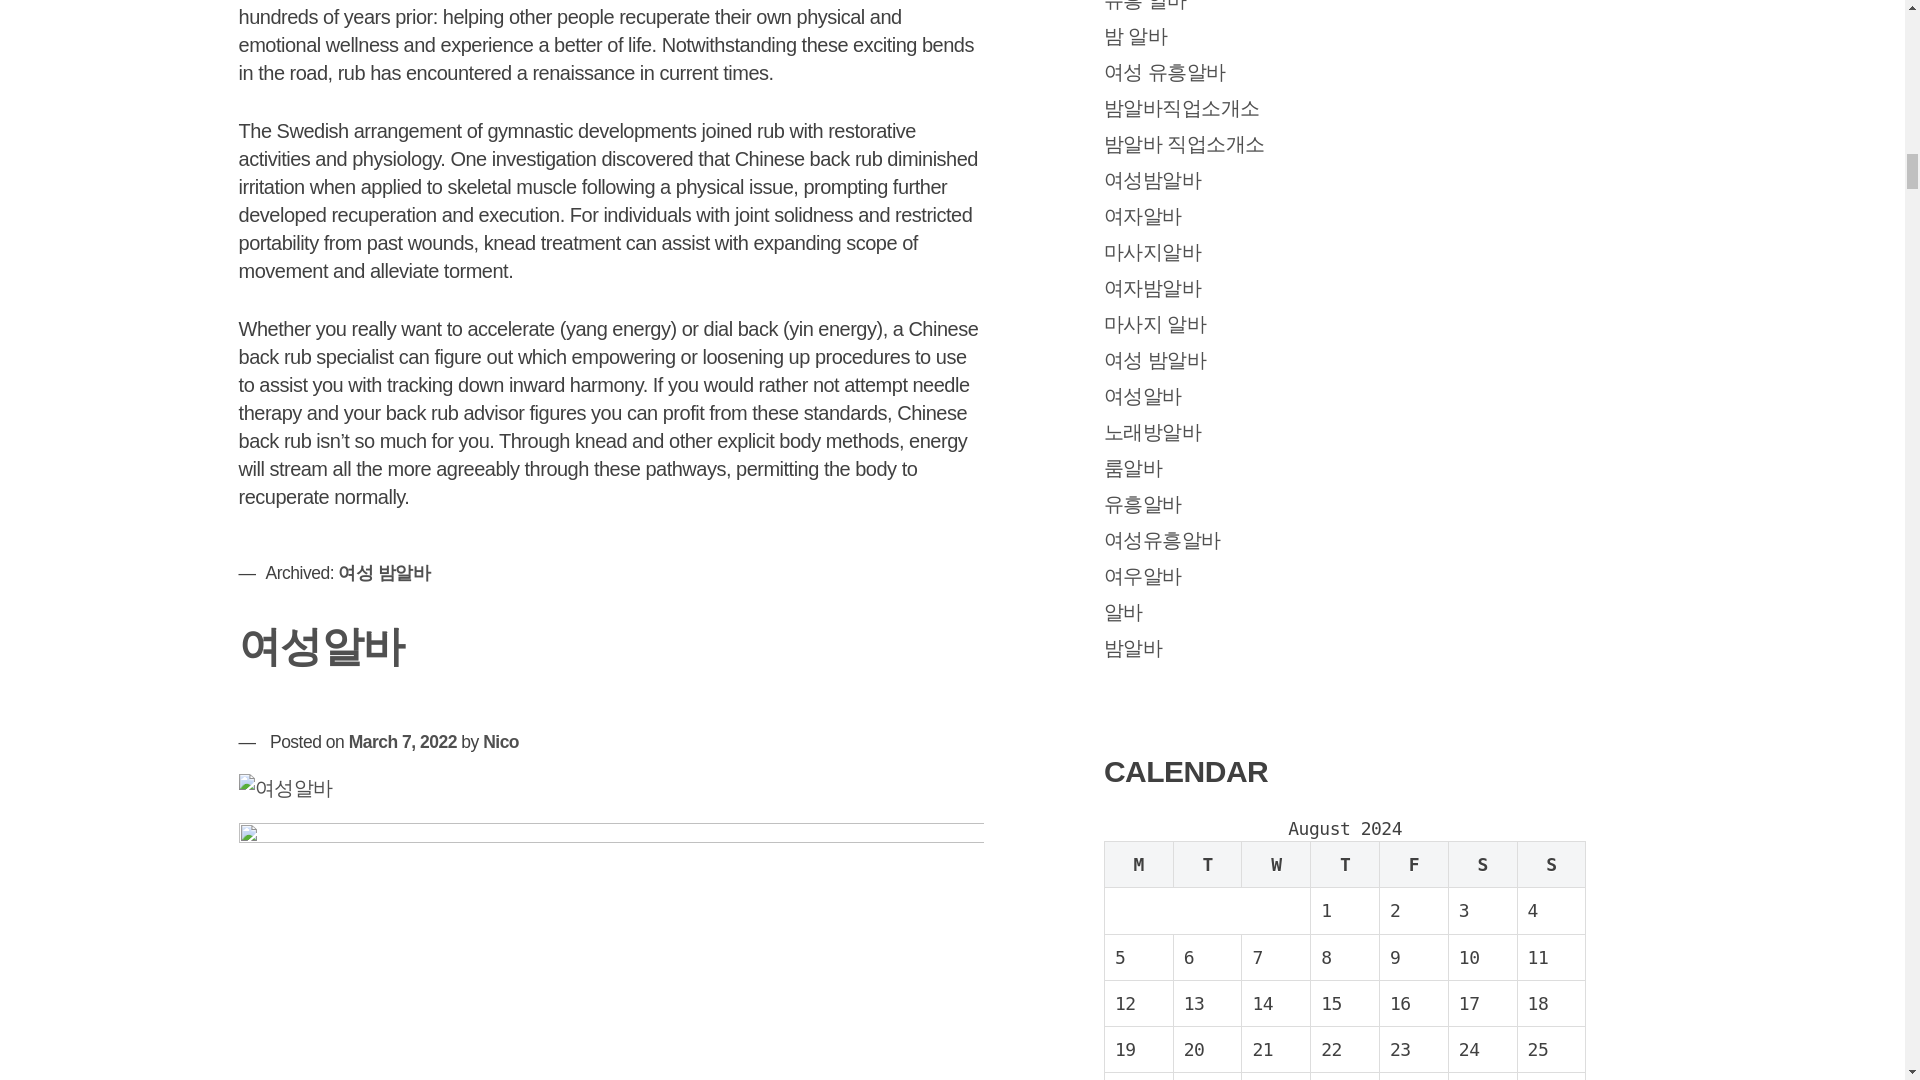 This screenshot has width=1920, height=1080. What do you see at coordinates (1346, 864) in the screenshot?
I see `Thursday` at bounding box center [1346, 864].